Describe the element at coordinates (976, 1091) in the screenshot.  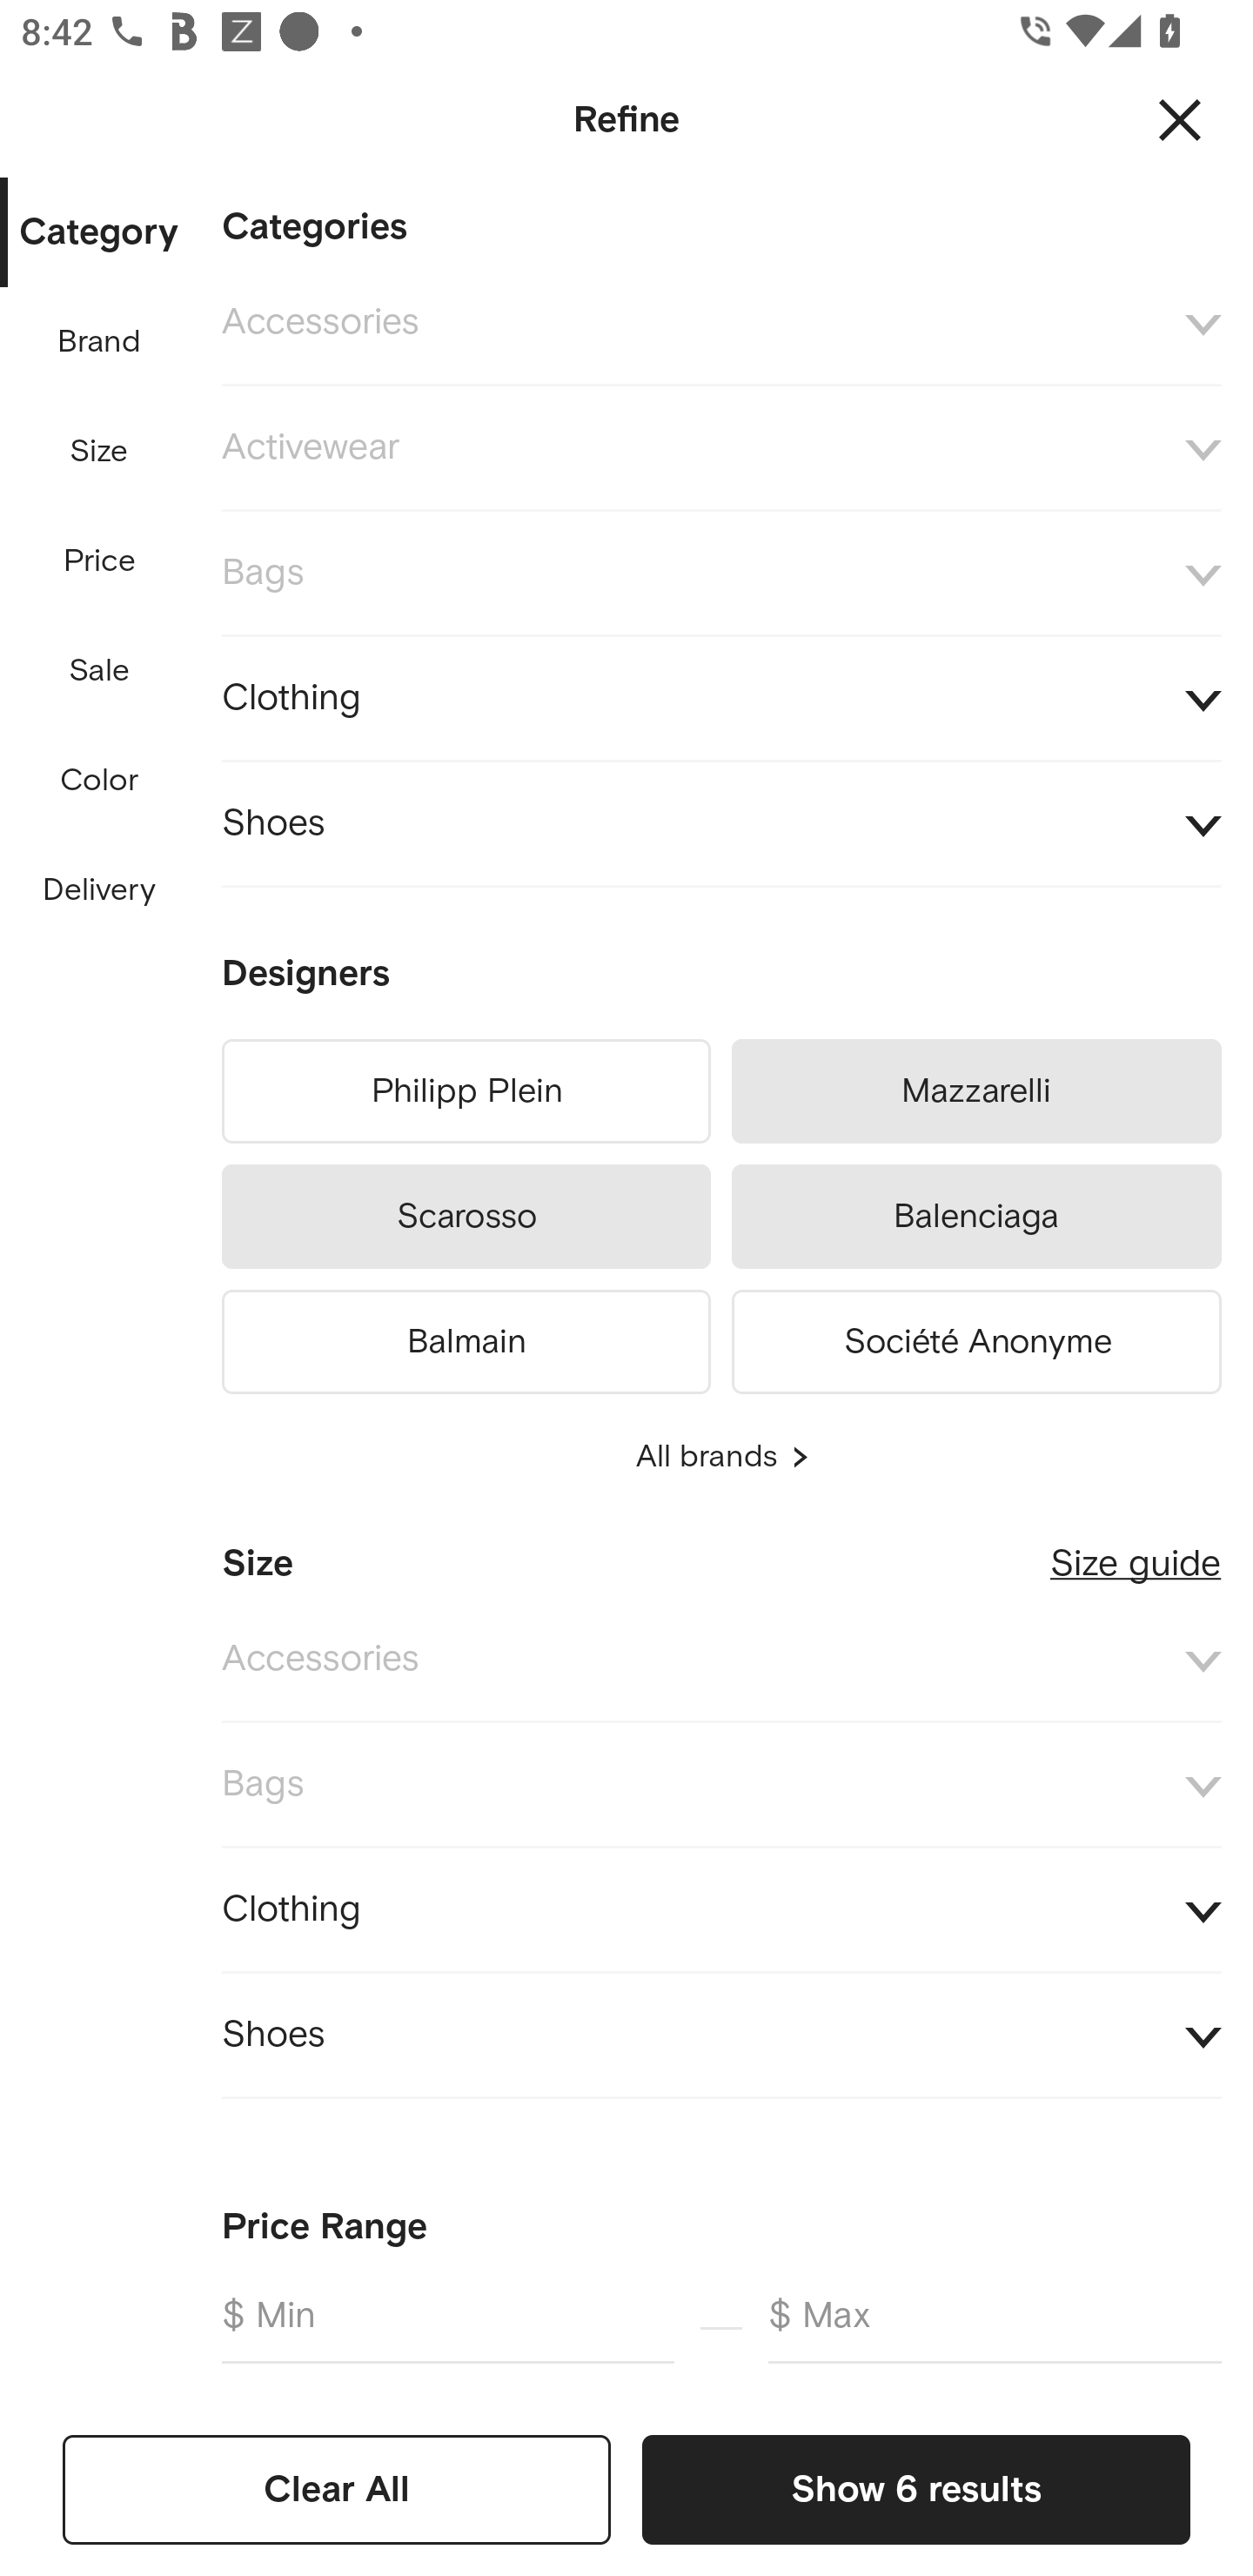
I see `Mazzarelli` at that location.